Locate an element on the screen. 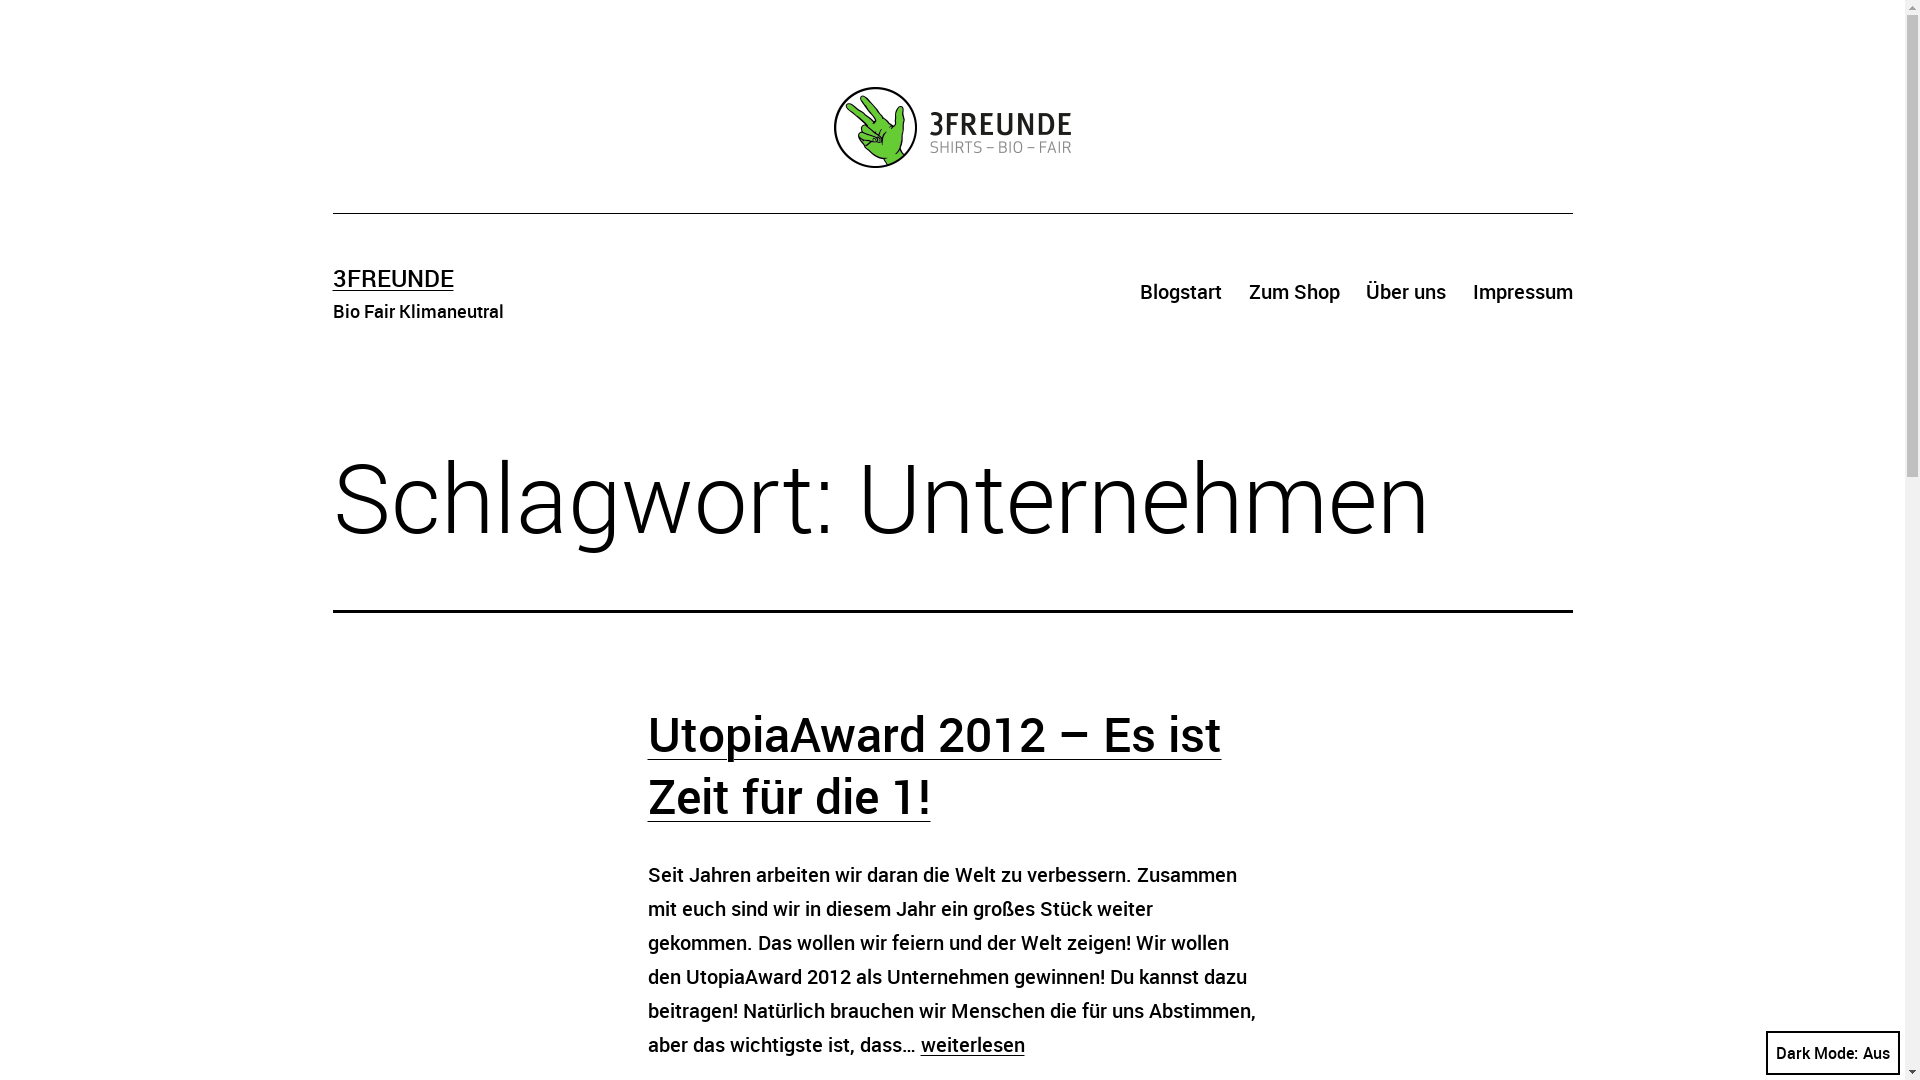 The image size is (1920, 1080). 3FREUNDE is located at coordinates (392, 278).